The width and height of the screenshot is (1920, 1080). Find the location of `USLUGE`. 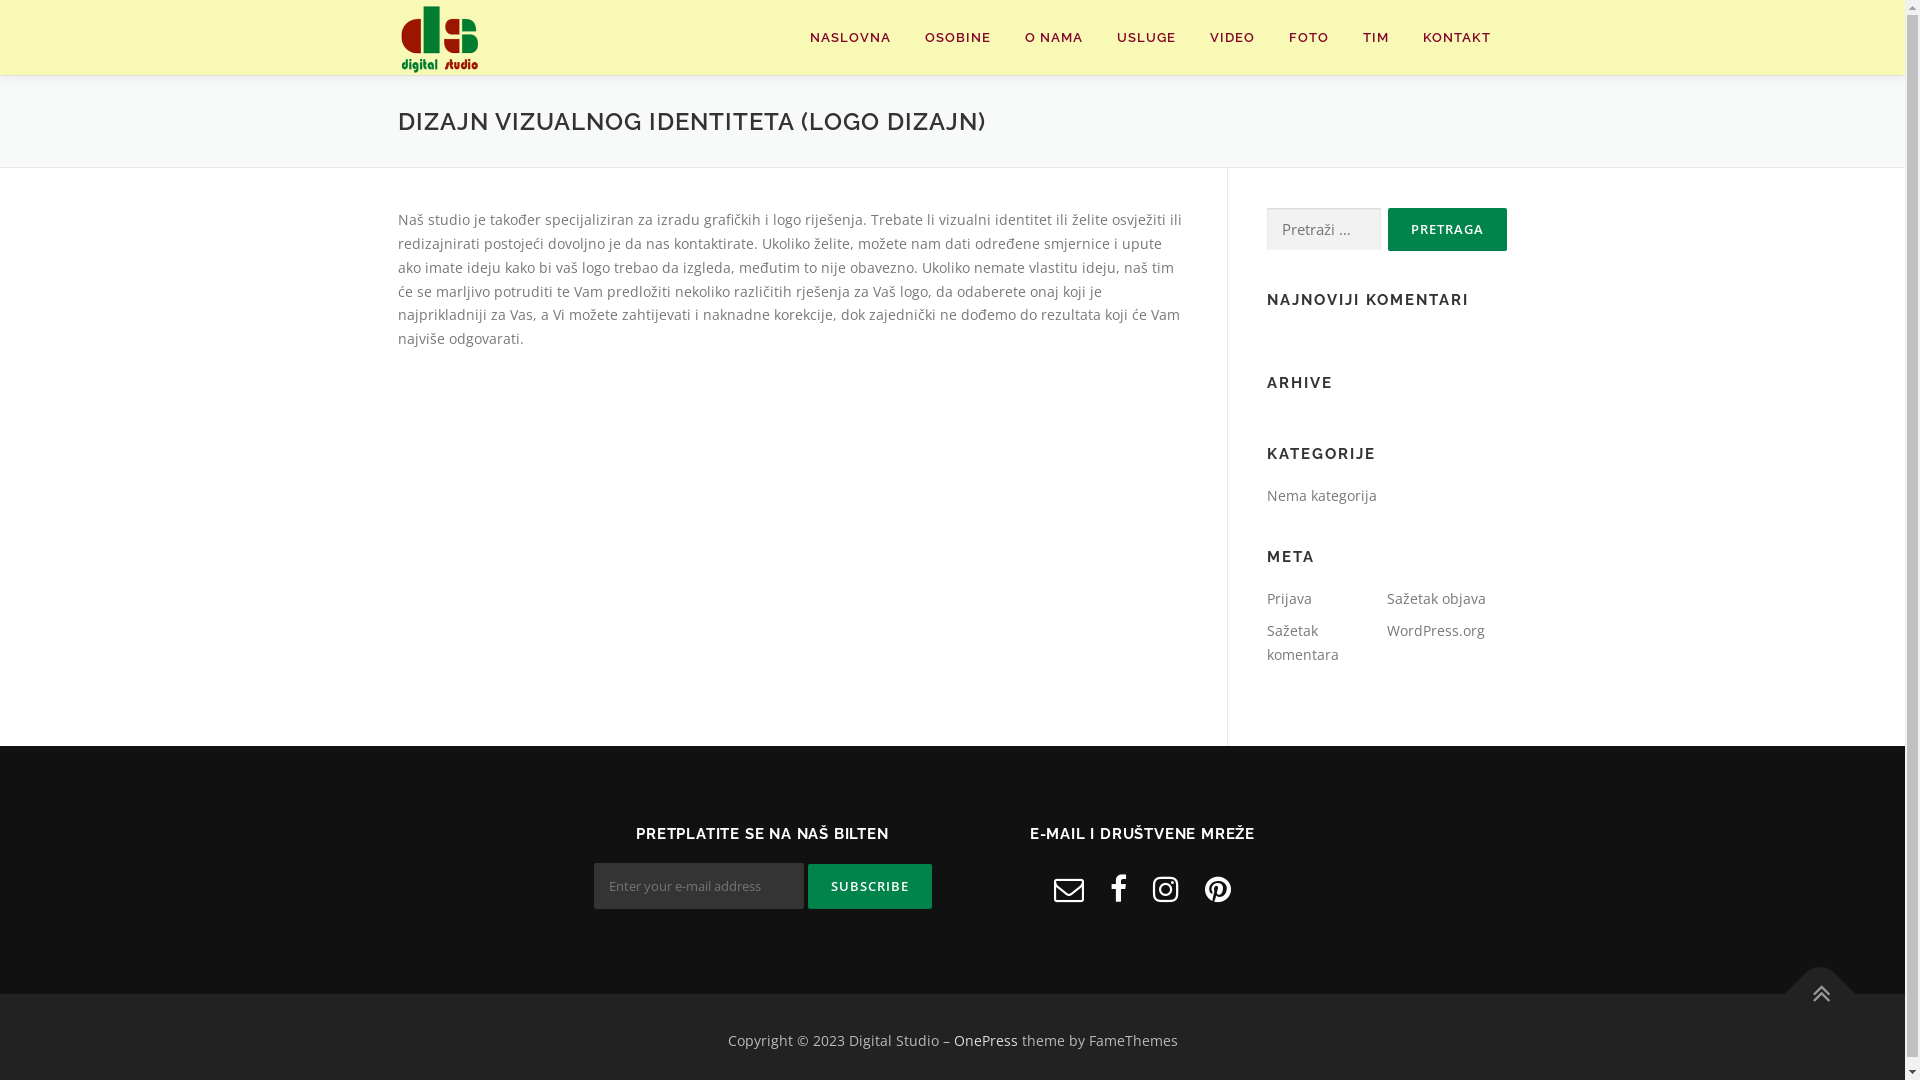

USLUGE is located at coordinates (1146, 38).